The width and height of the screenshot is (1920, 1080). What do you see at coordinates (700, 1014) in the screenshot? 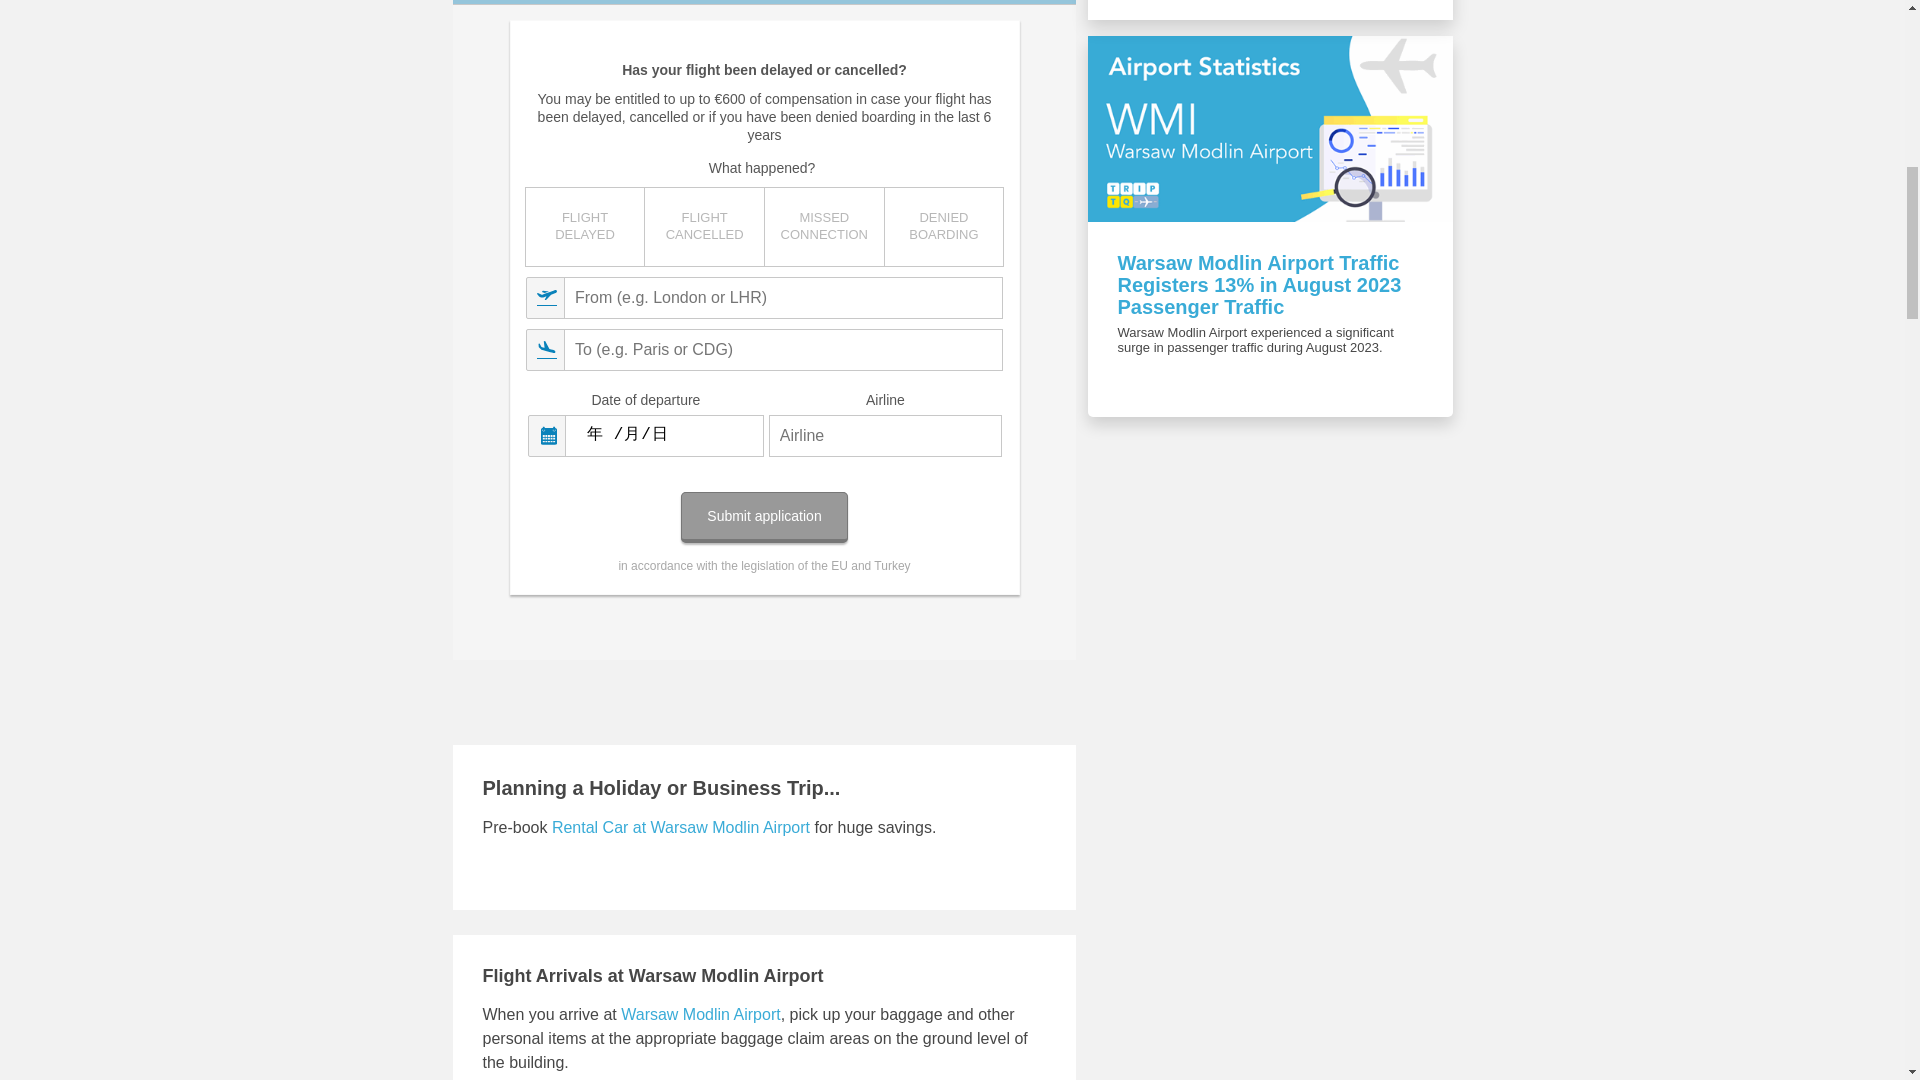
I see `warsawmodlinairport.com` at bounding box center [700, 1014].